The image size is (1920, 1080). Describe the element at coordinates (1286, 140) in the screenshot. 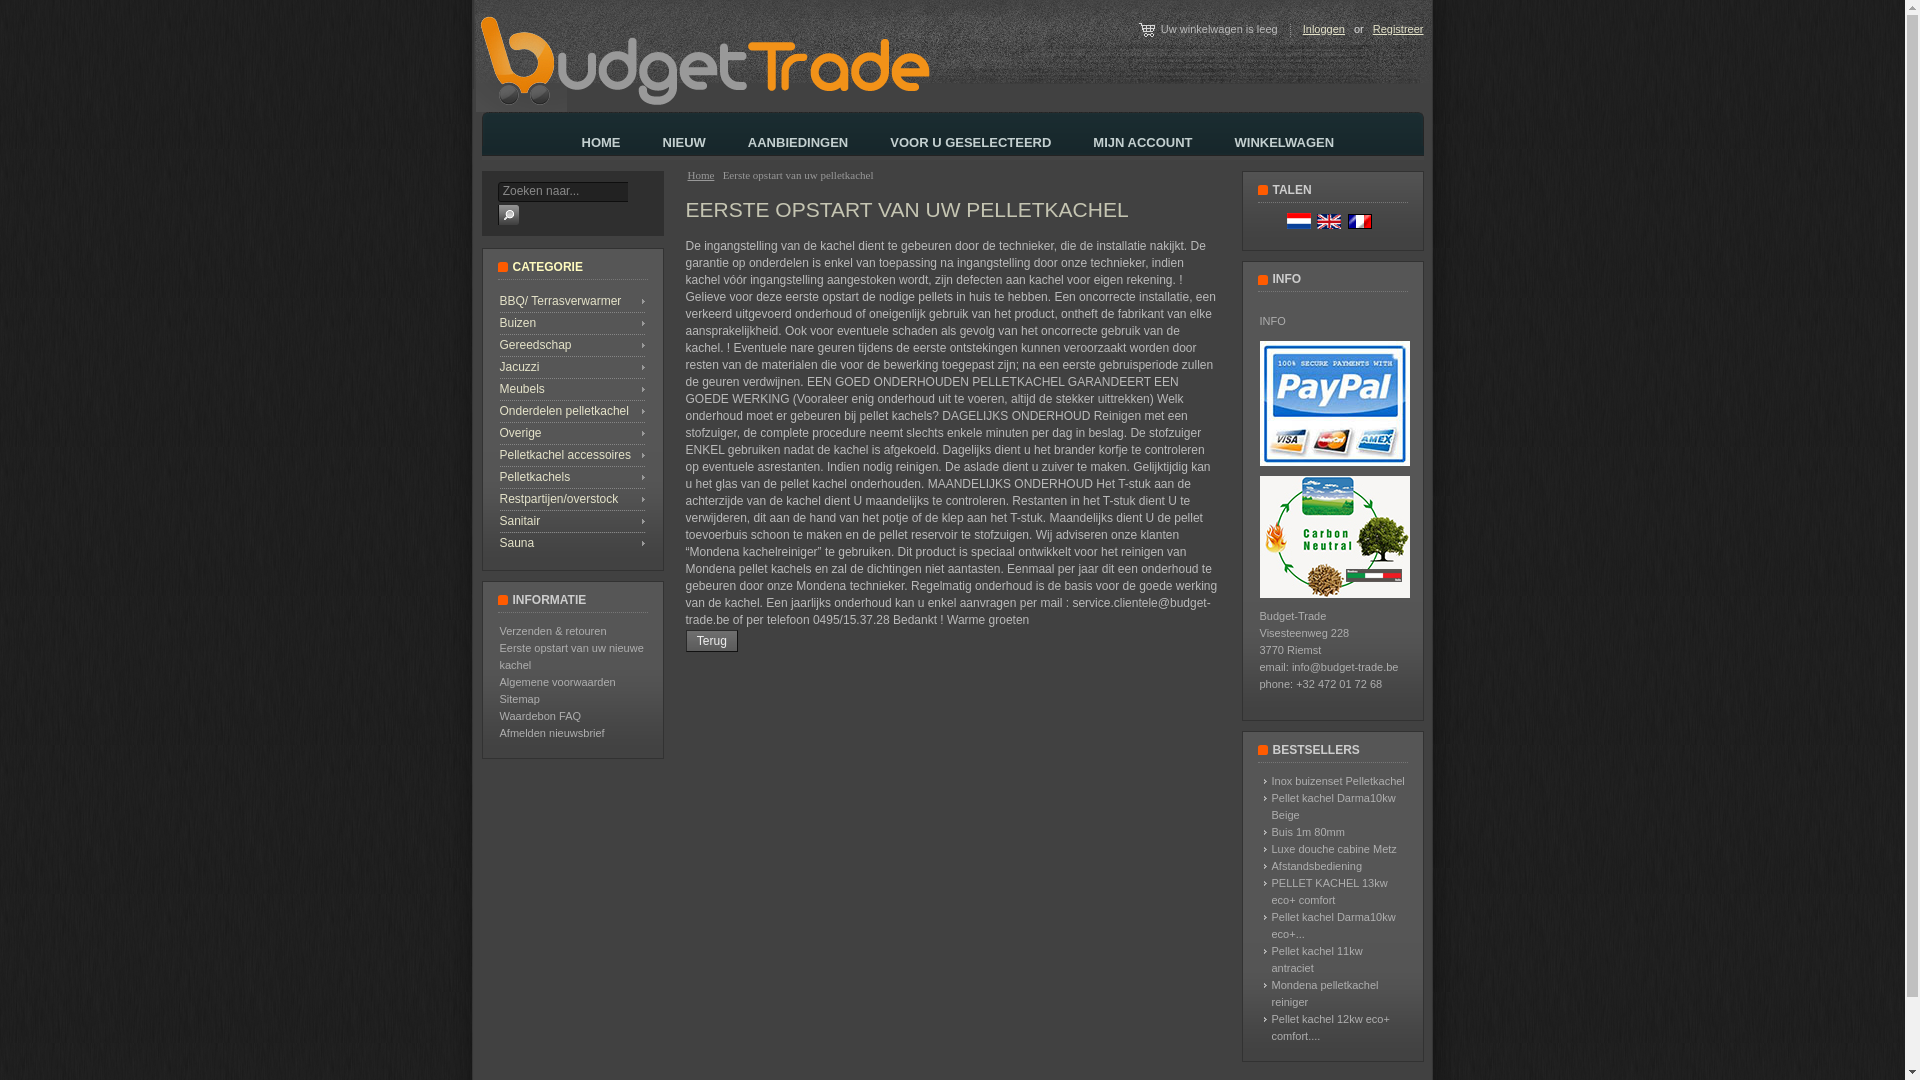

I see `WINKELWAGEN` at that location.